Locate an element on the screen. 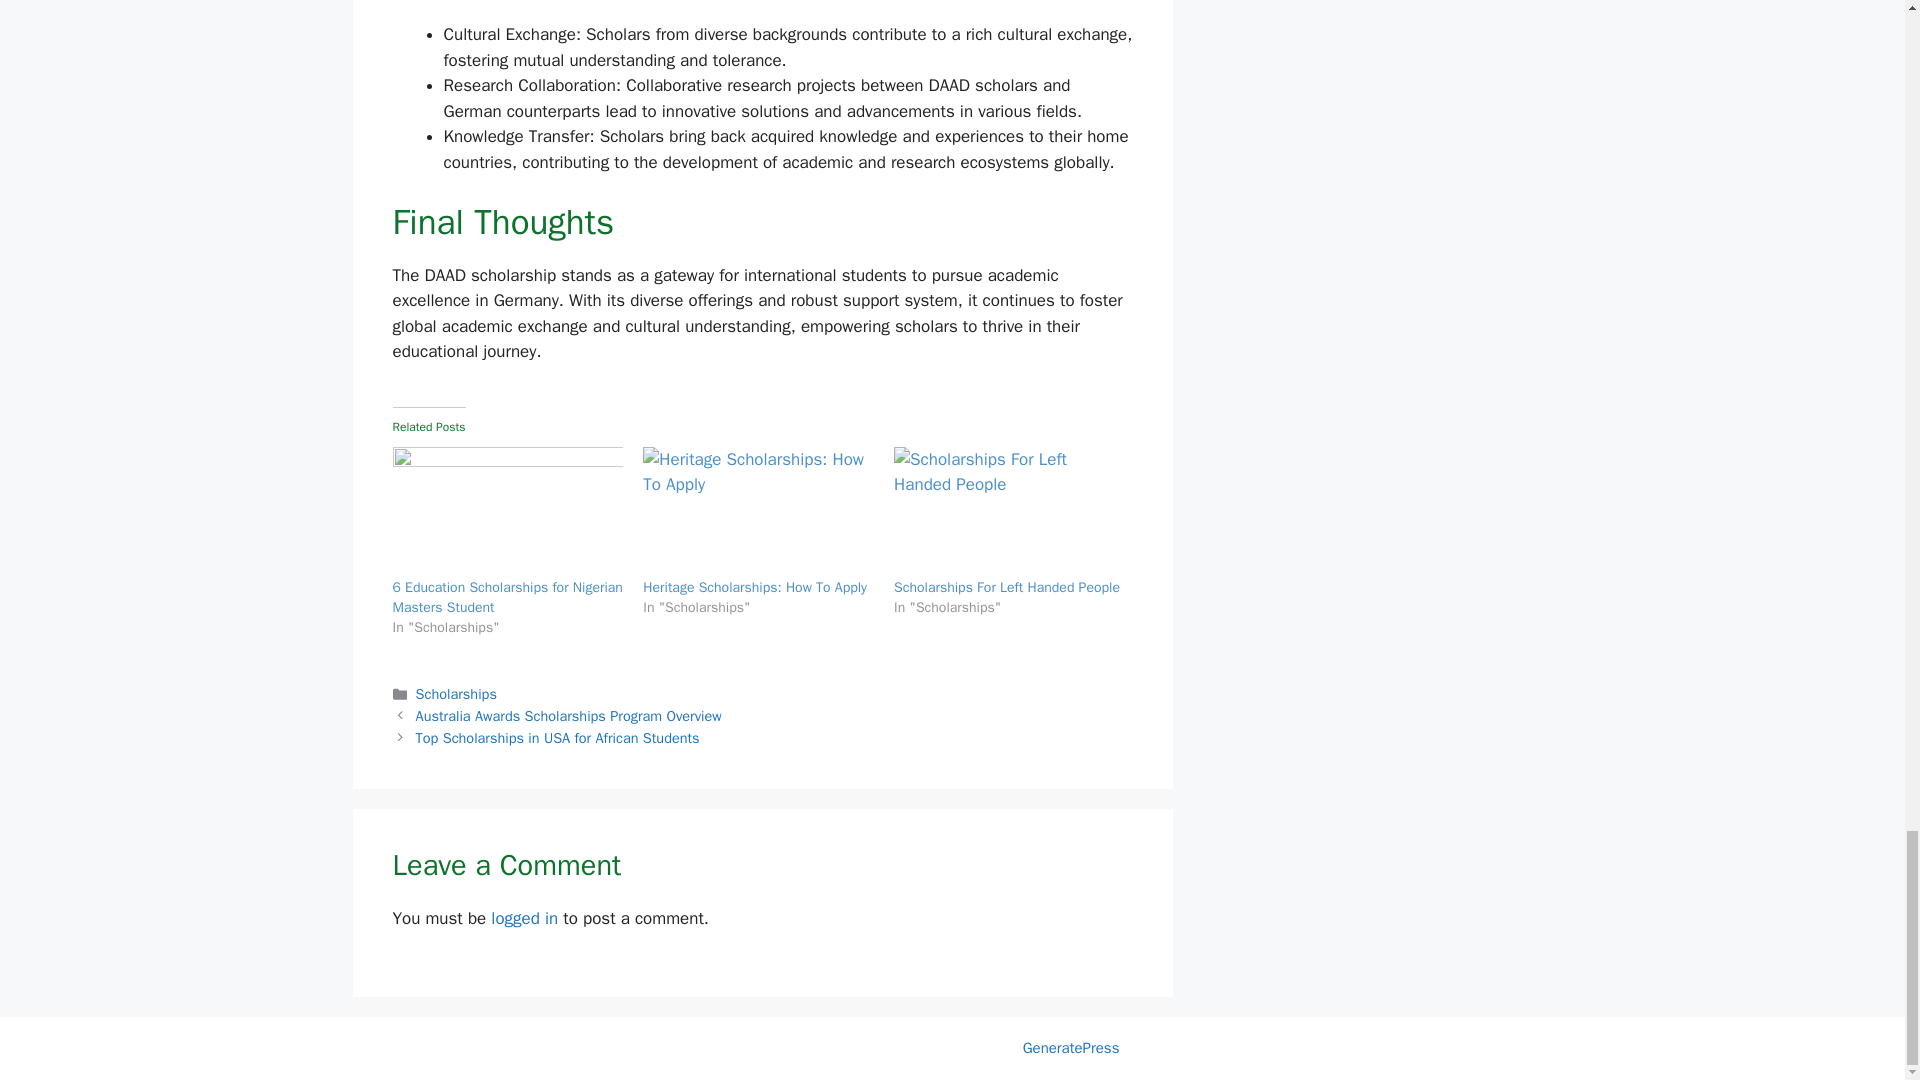 This screenshot has width=1920, height=1080. Heritage Scholarships: How To Apply is located at coordinates (758, 512).